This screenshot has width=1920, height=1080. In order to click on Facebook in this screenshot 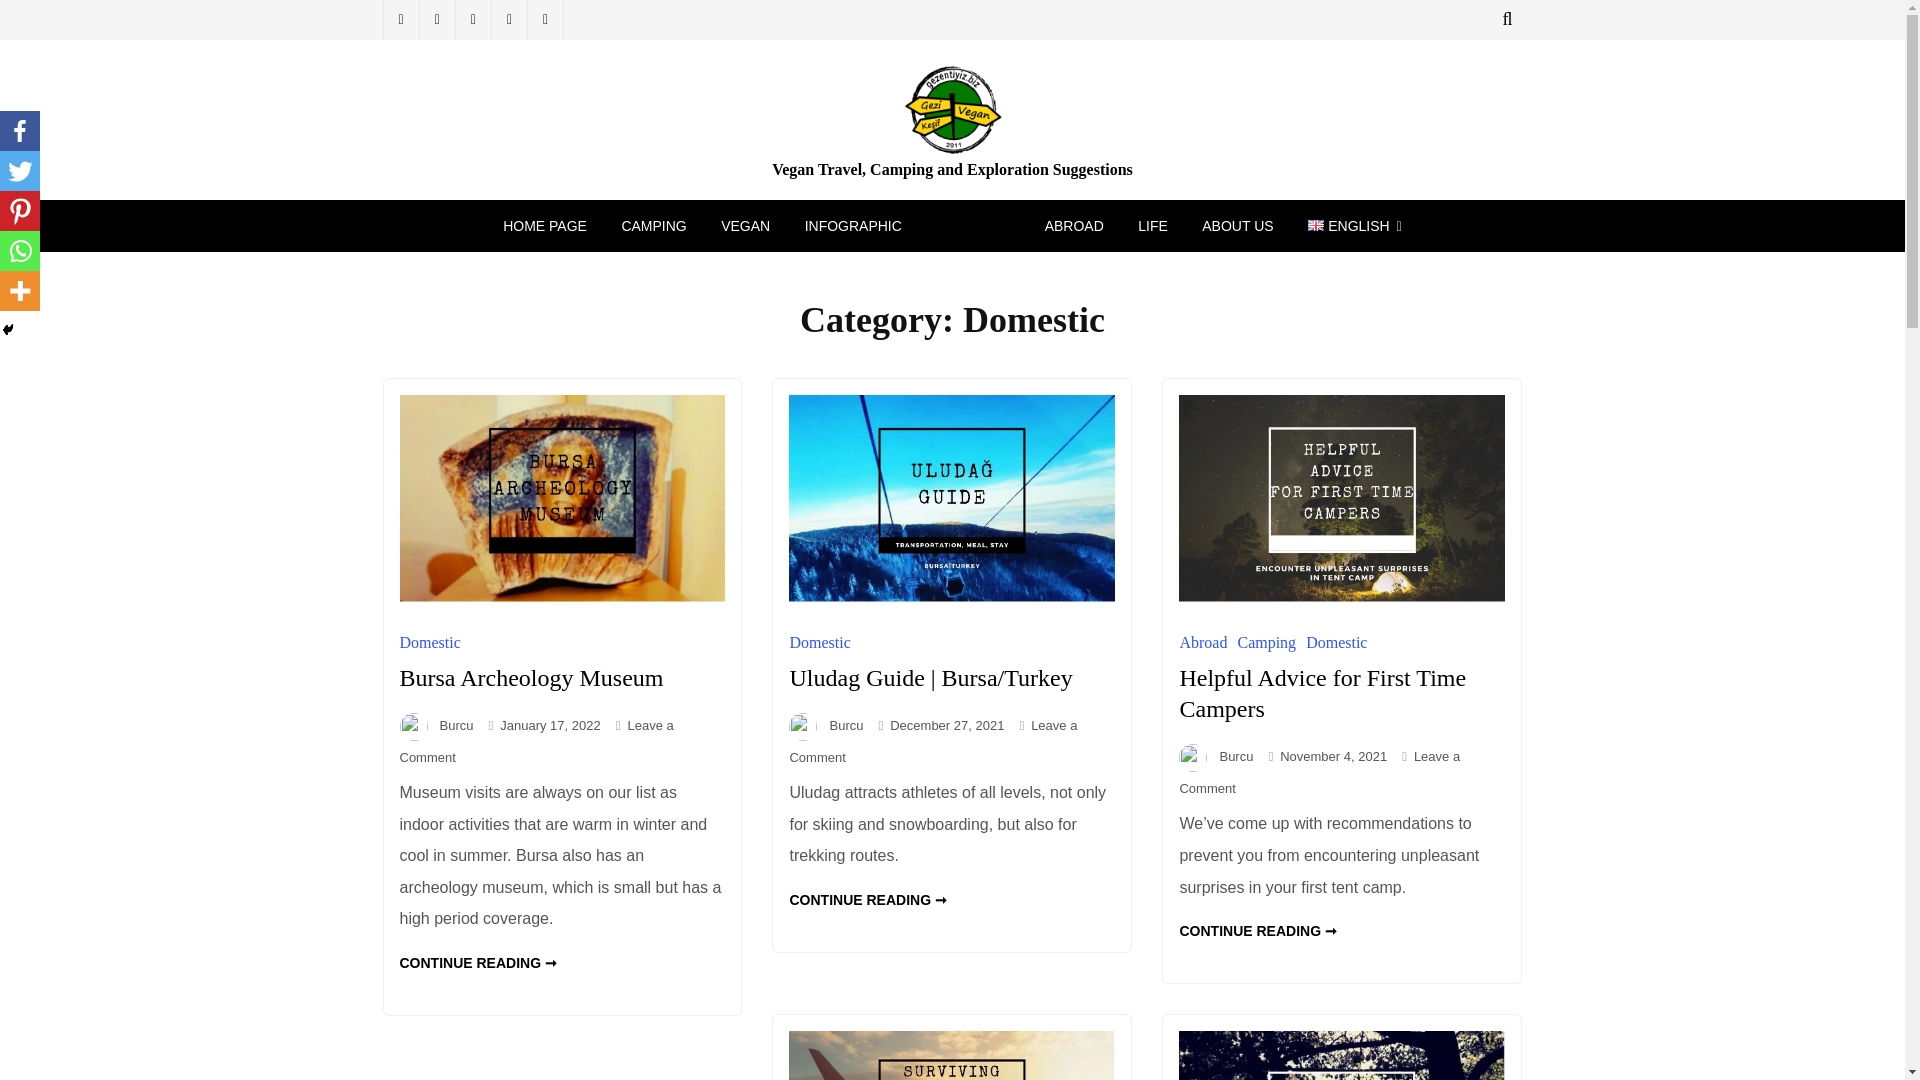, I will do `click(474, 20)`.